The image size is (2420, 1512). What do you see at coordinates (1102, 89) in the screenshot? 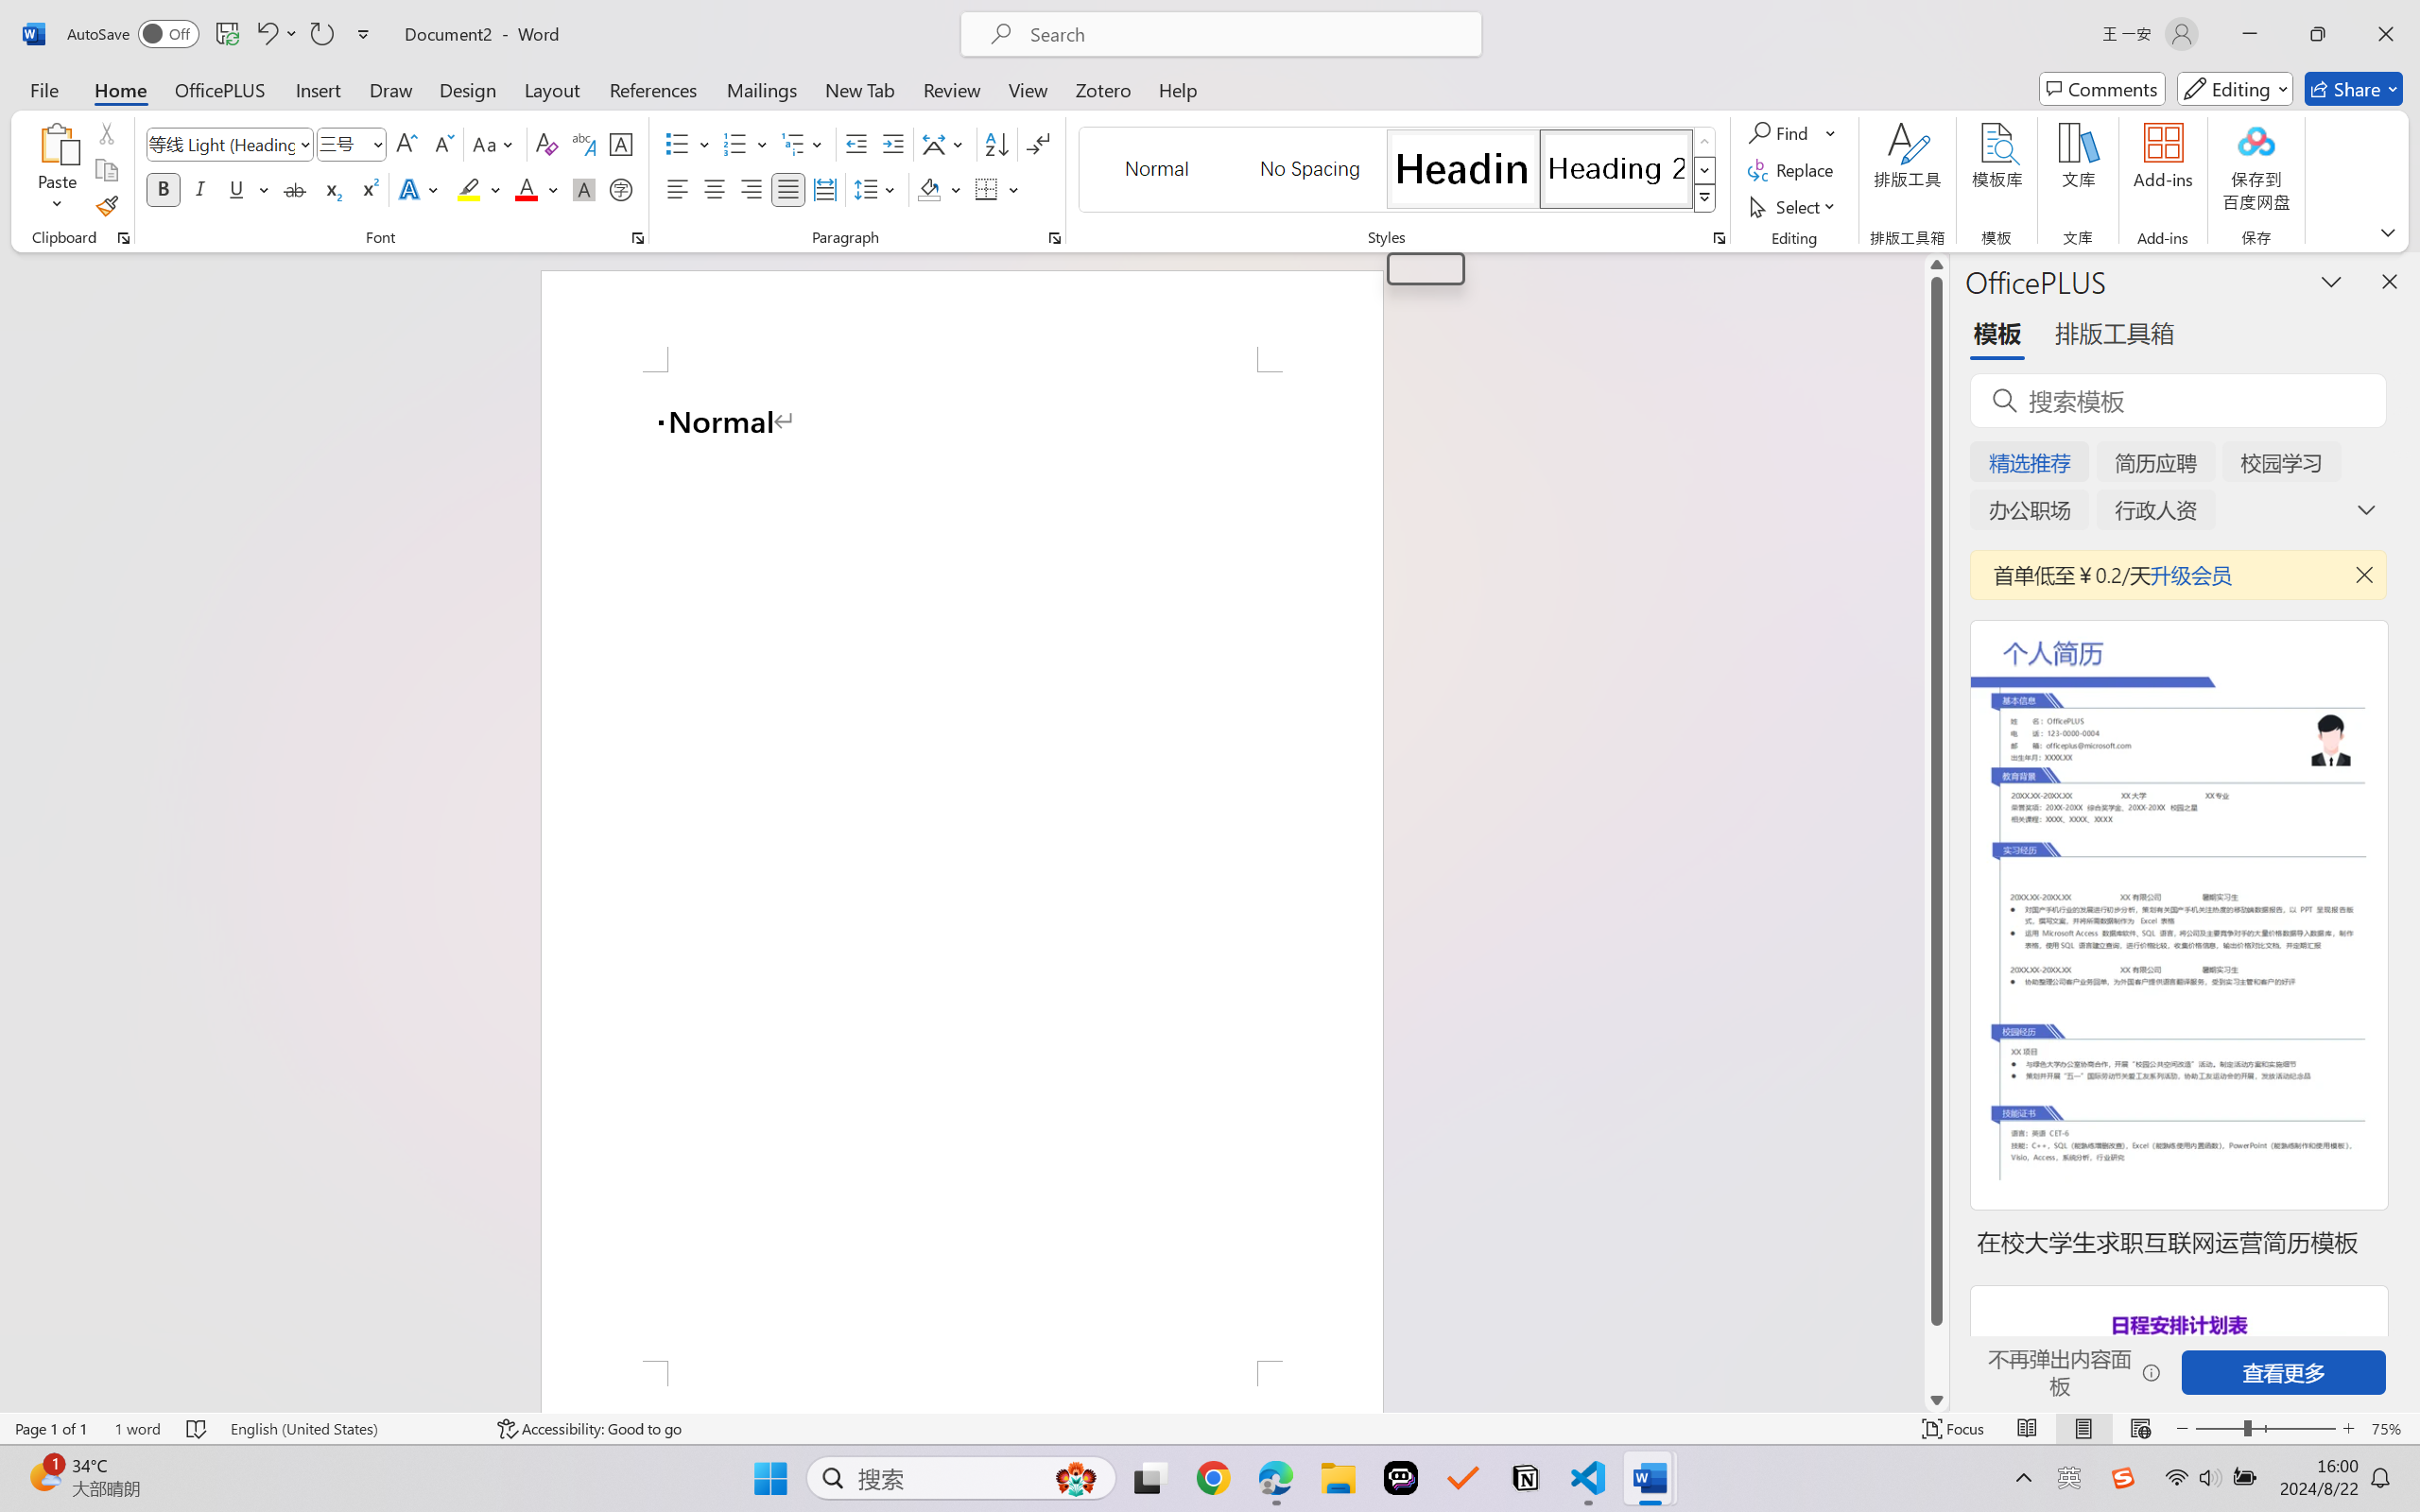
I see `Zotero` at bounding box center [1102, 89].